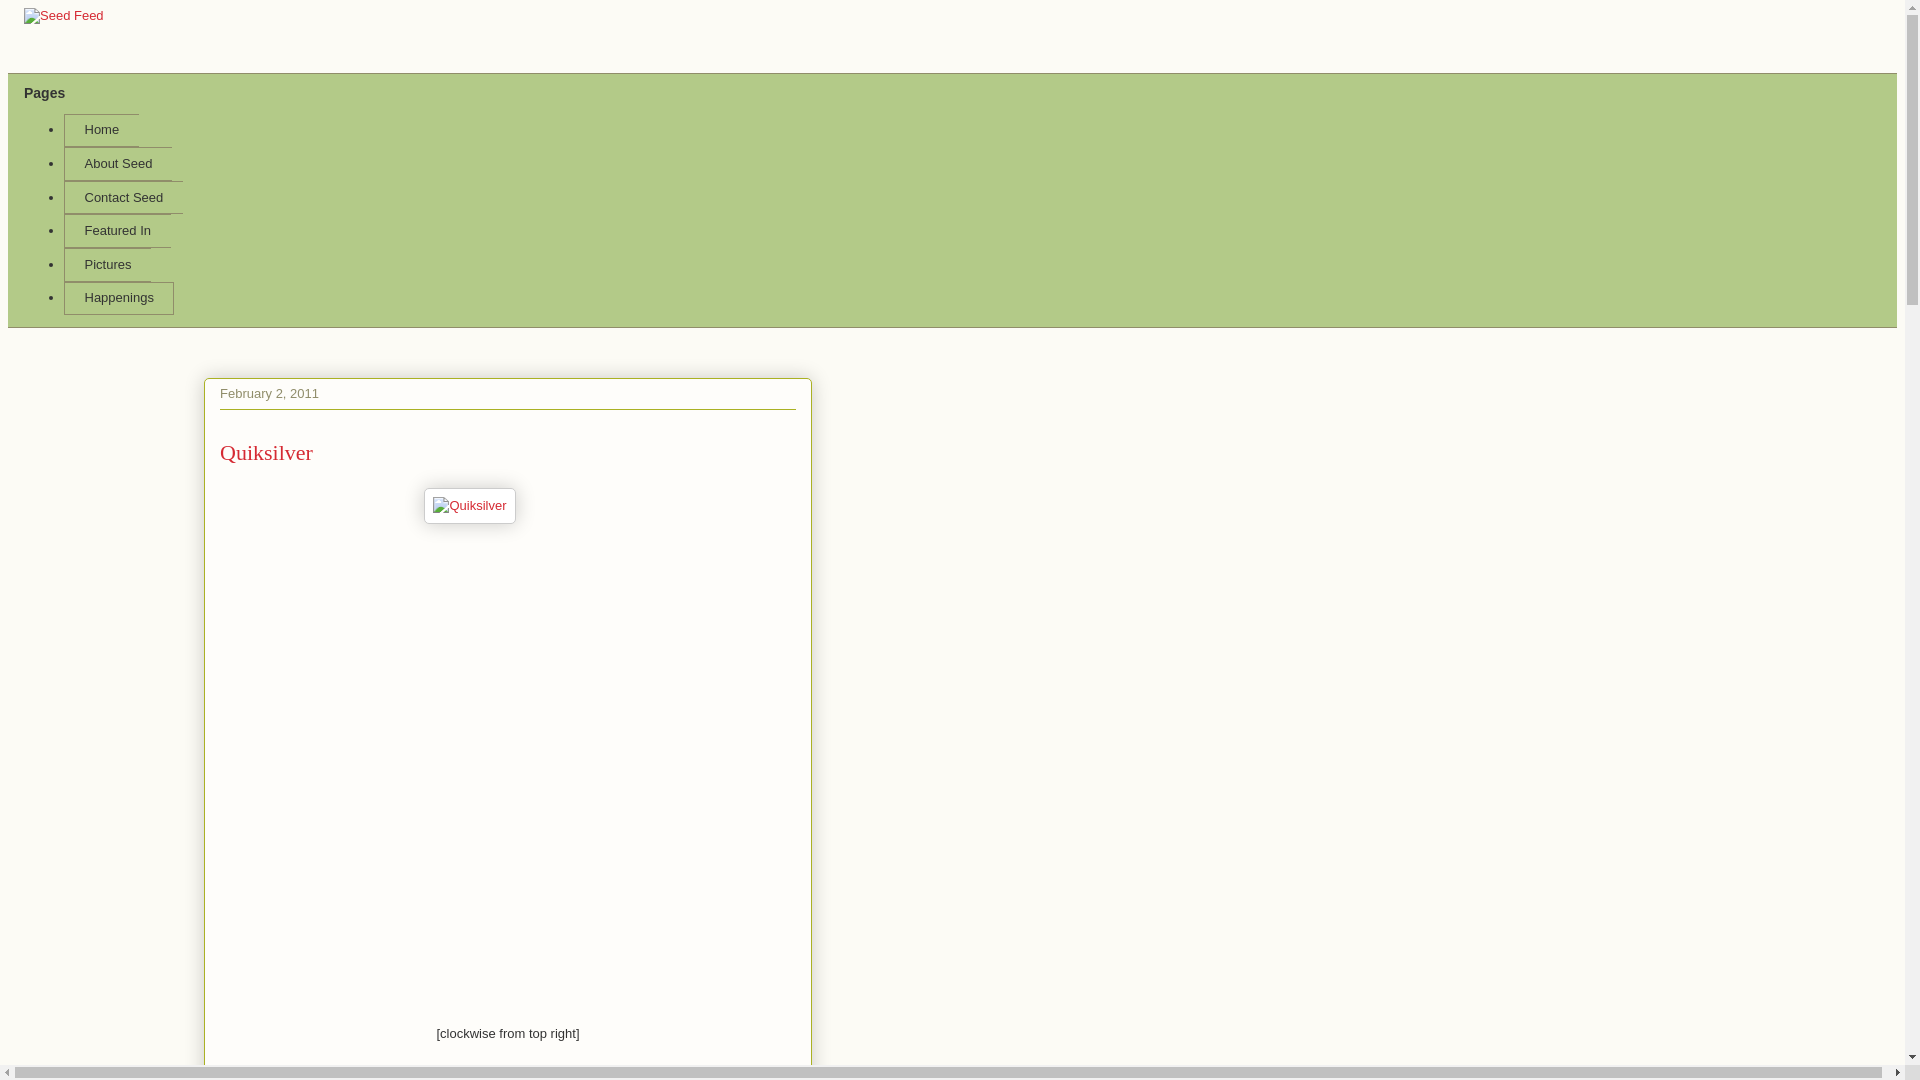 The height and width of the screenshot is (1080, 1920). I want to click on Home, so click(100, 130).